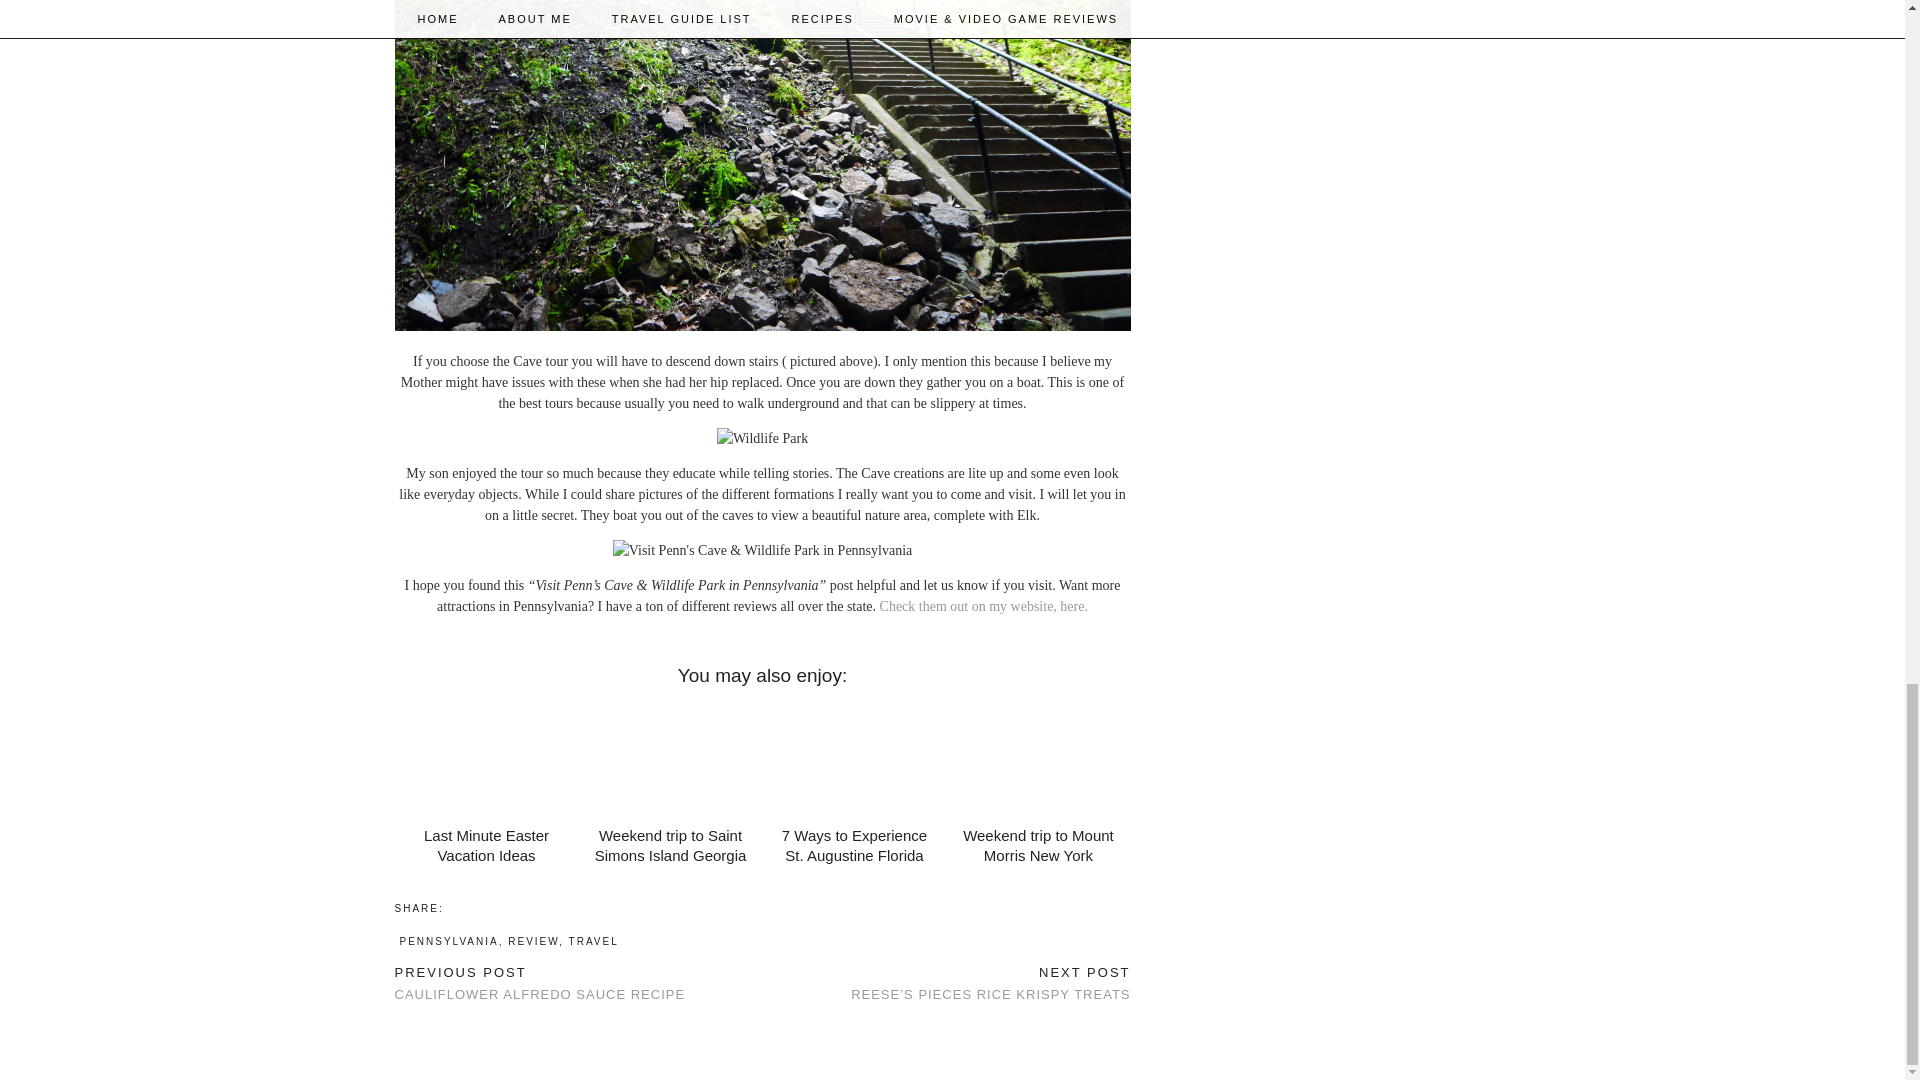 This screenshot has width=1920, height=1080. Describe the element at coordinates (449, 942) in the screenshot. I see `PENNSYLVANIA` at that location.